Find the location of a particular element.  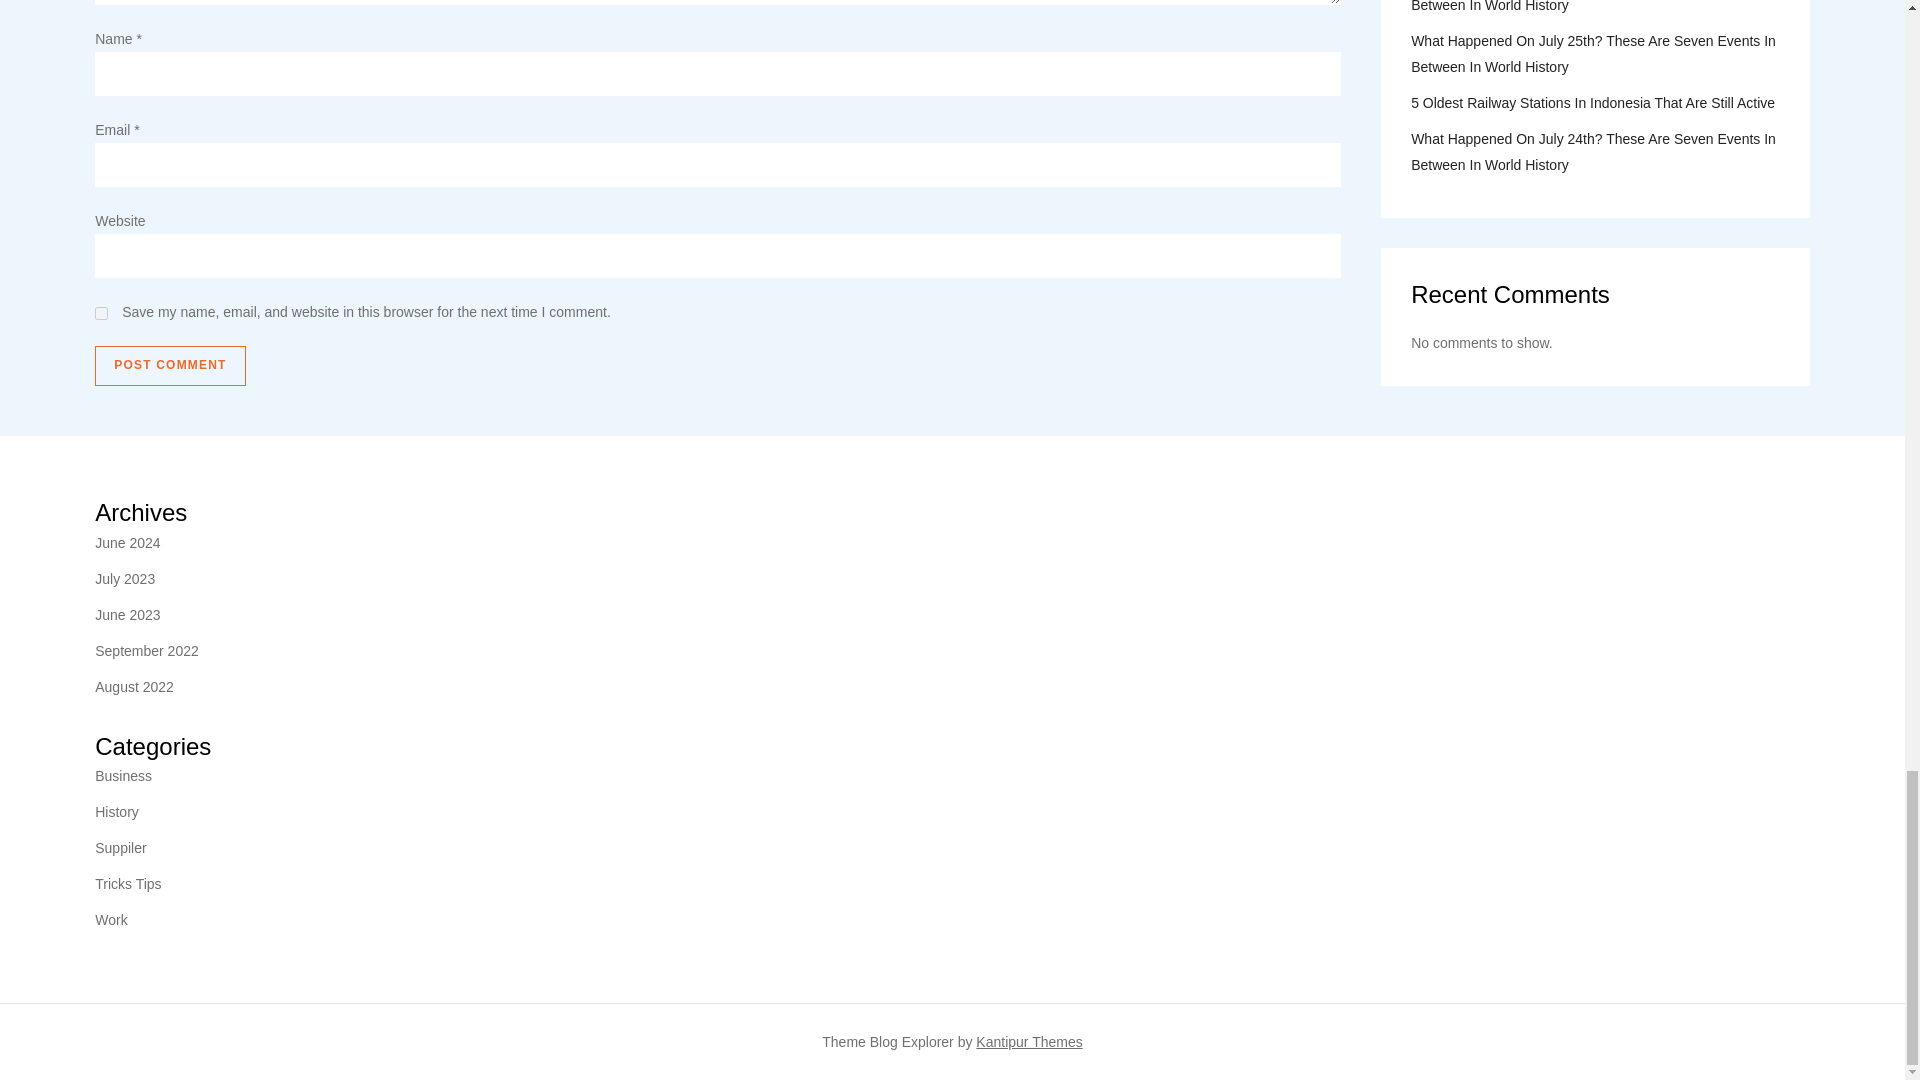

Kantipur Themes is located at coordinates (1028, 1041).